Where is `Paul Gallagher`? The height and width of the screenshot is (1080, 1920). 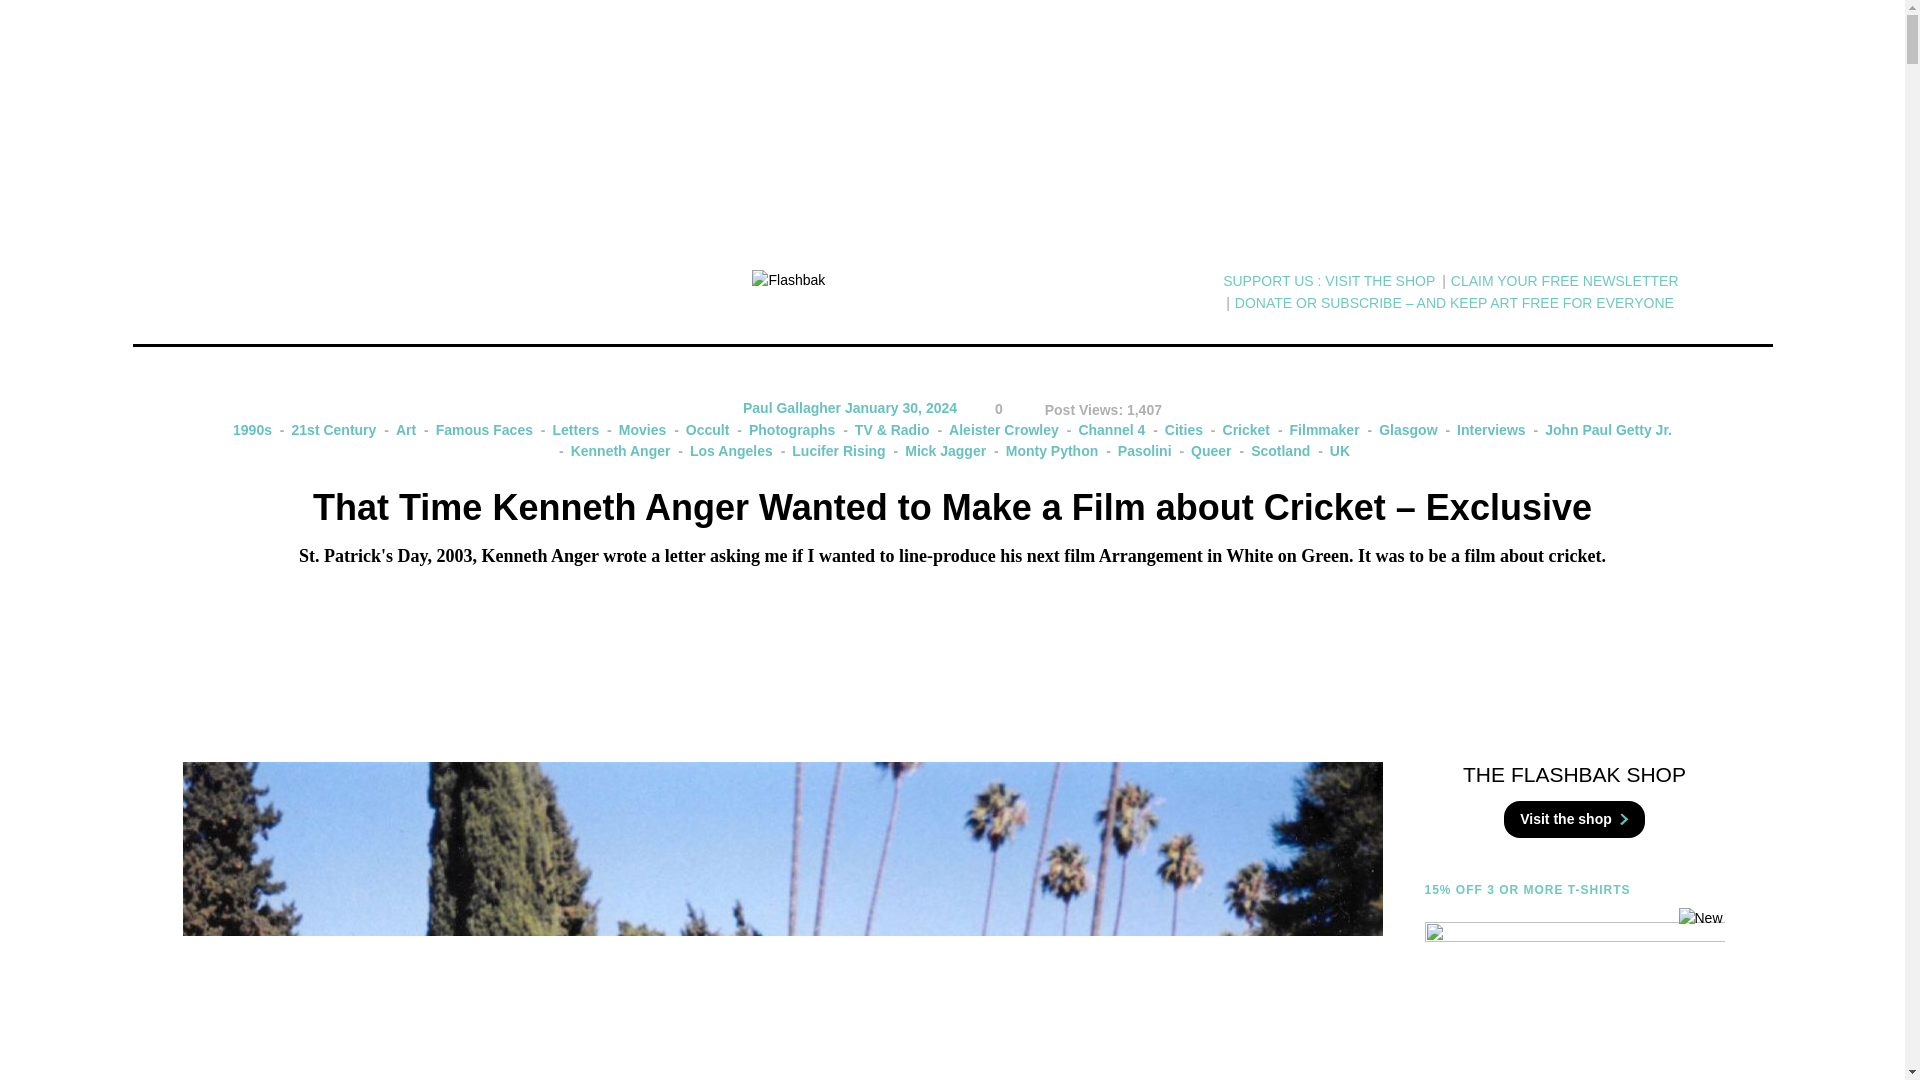
Paul Gallagher is located at coordinates (792, 407).